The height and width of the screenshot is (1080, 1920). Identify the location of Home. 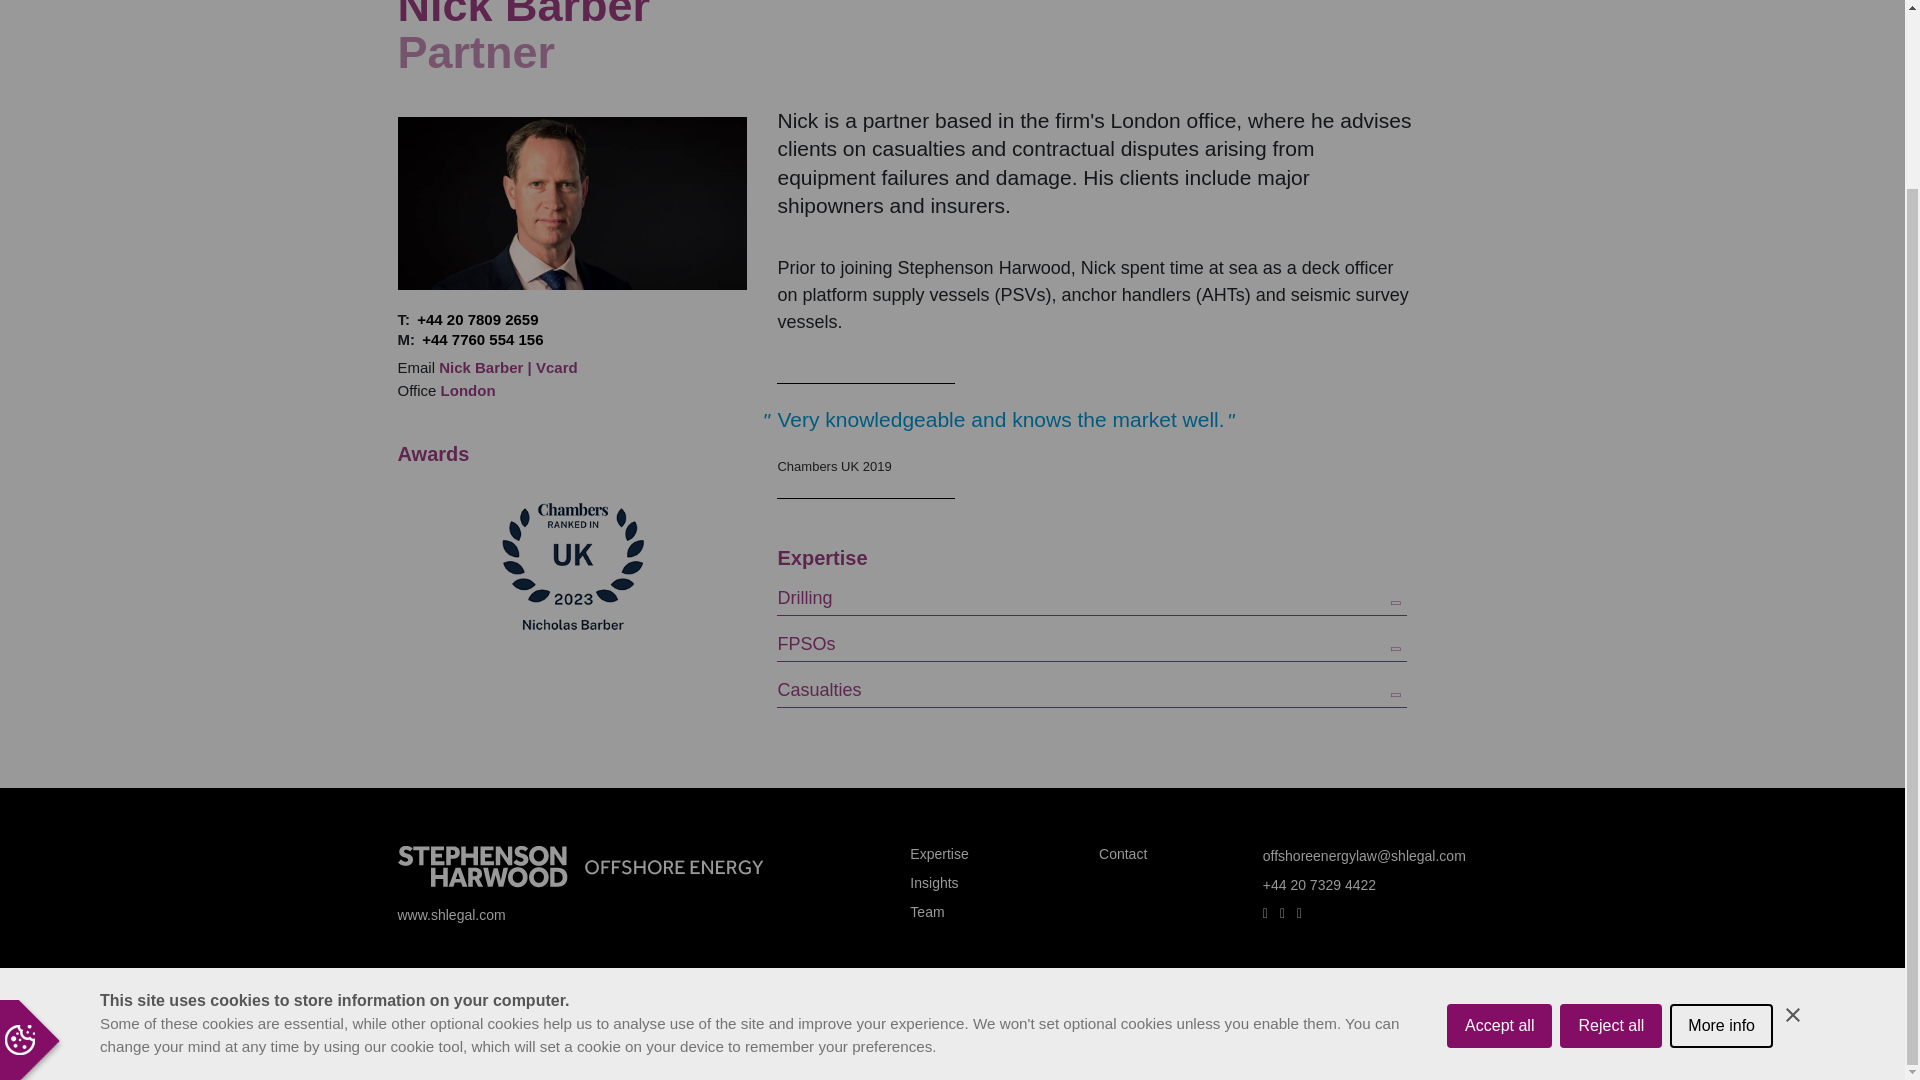
(580, 866).